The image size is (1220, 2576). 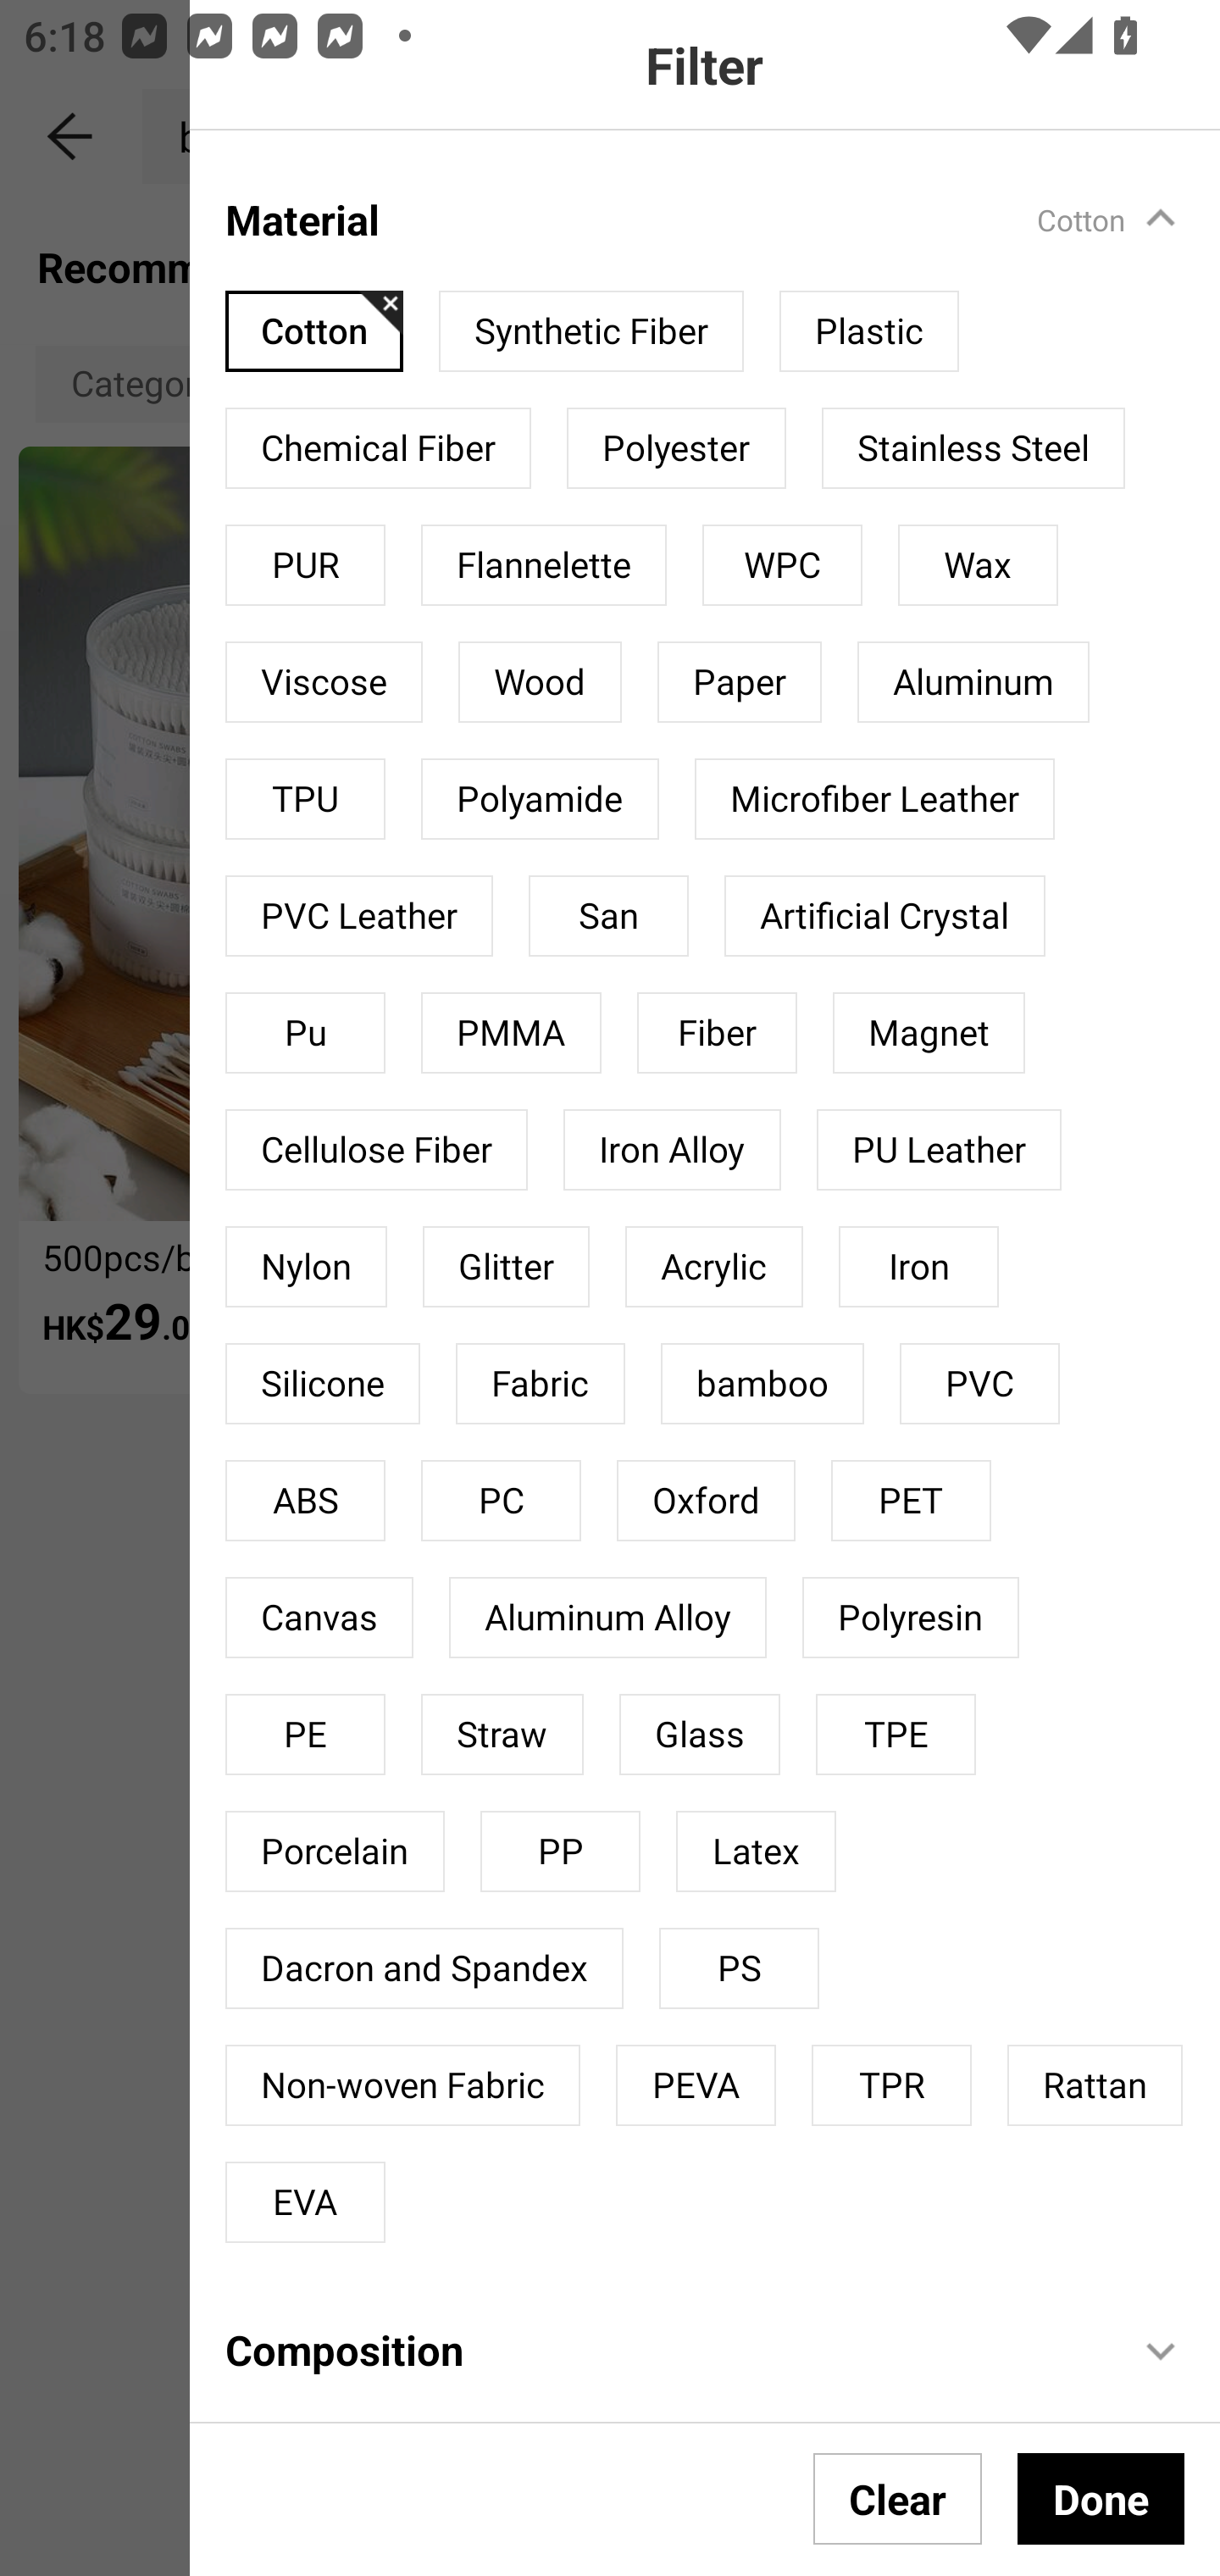 What do you see at coordinates (898, 2498) in the screenshot?
I see `Clear` at bounding box center [898, 2498].